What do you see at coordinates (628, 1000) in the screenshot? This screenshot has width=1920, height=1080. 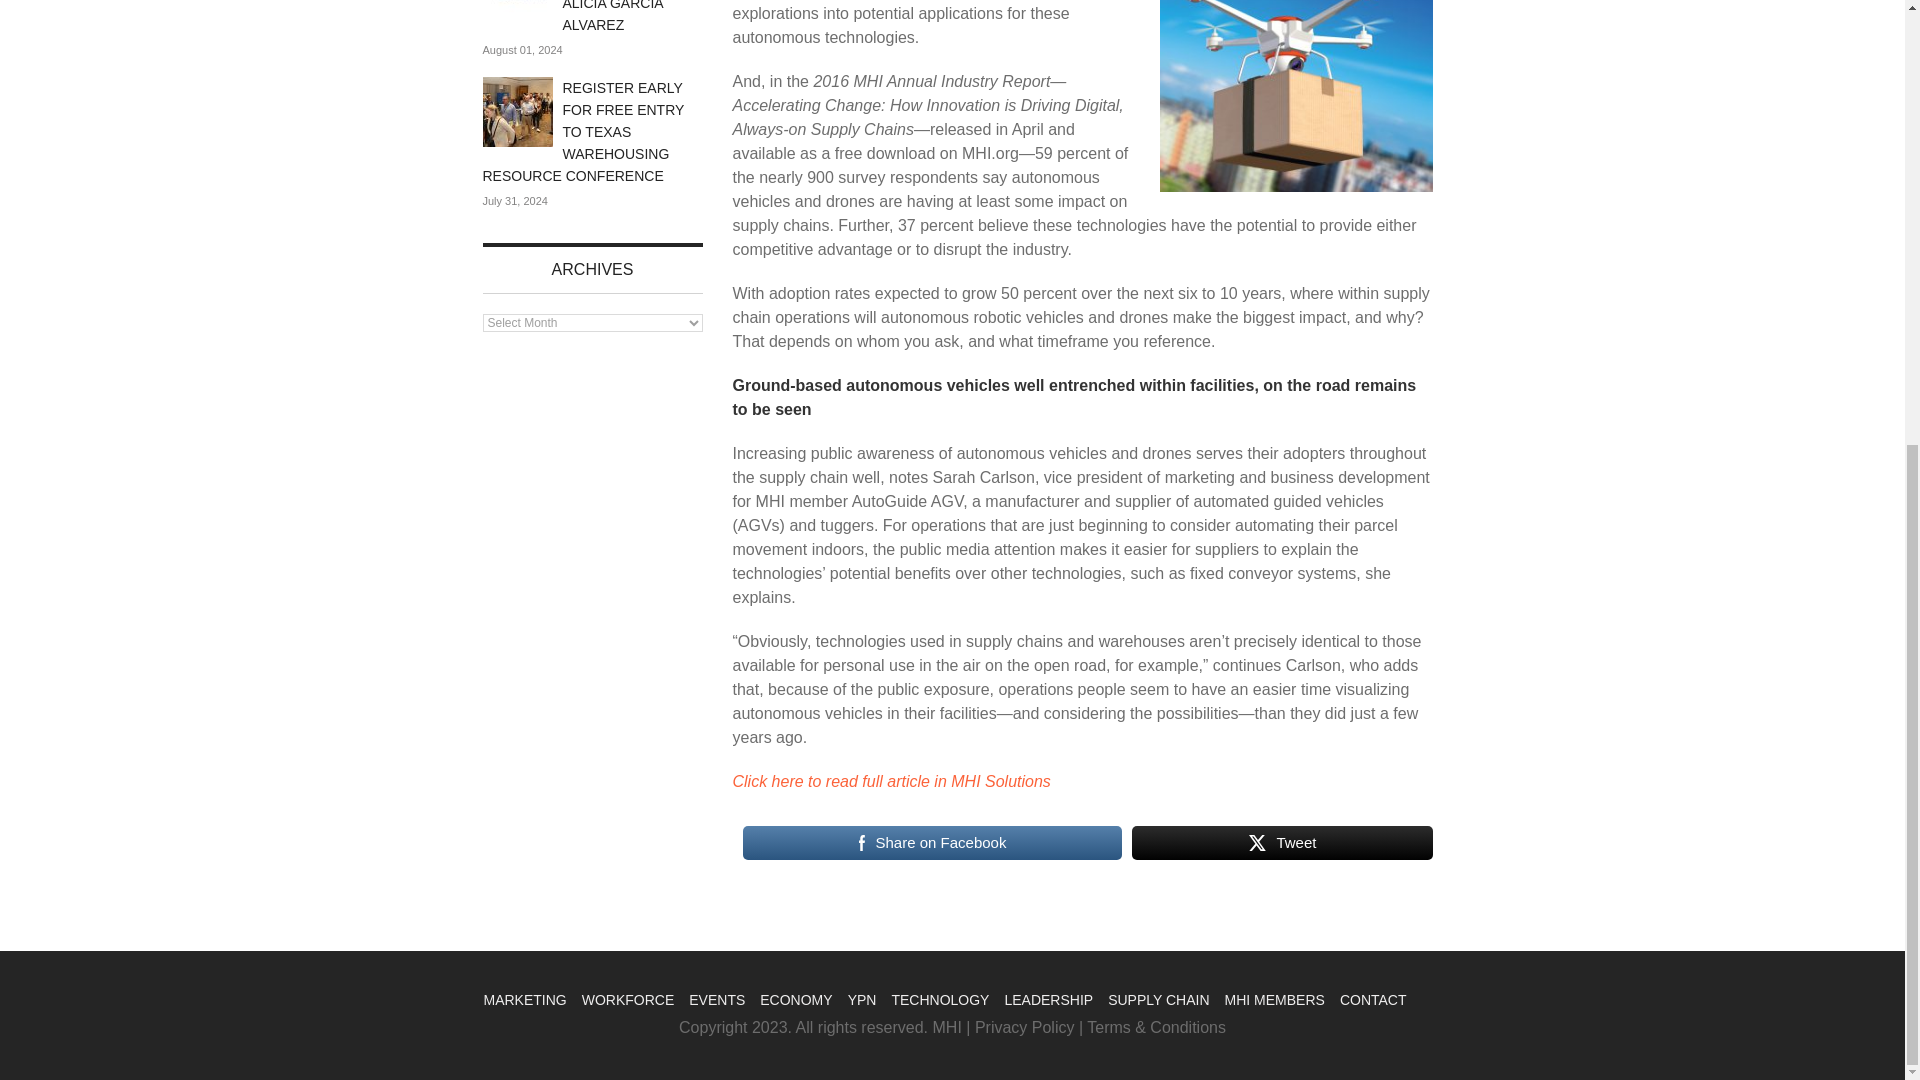 I see `WORKFORCE` at bounding box center [628, 1000].